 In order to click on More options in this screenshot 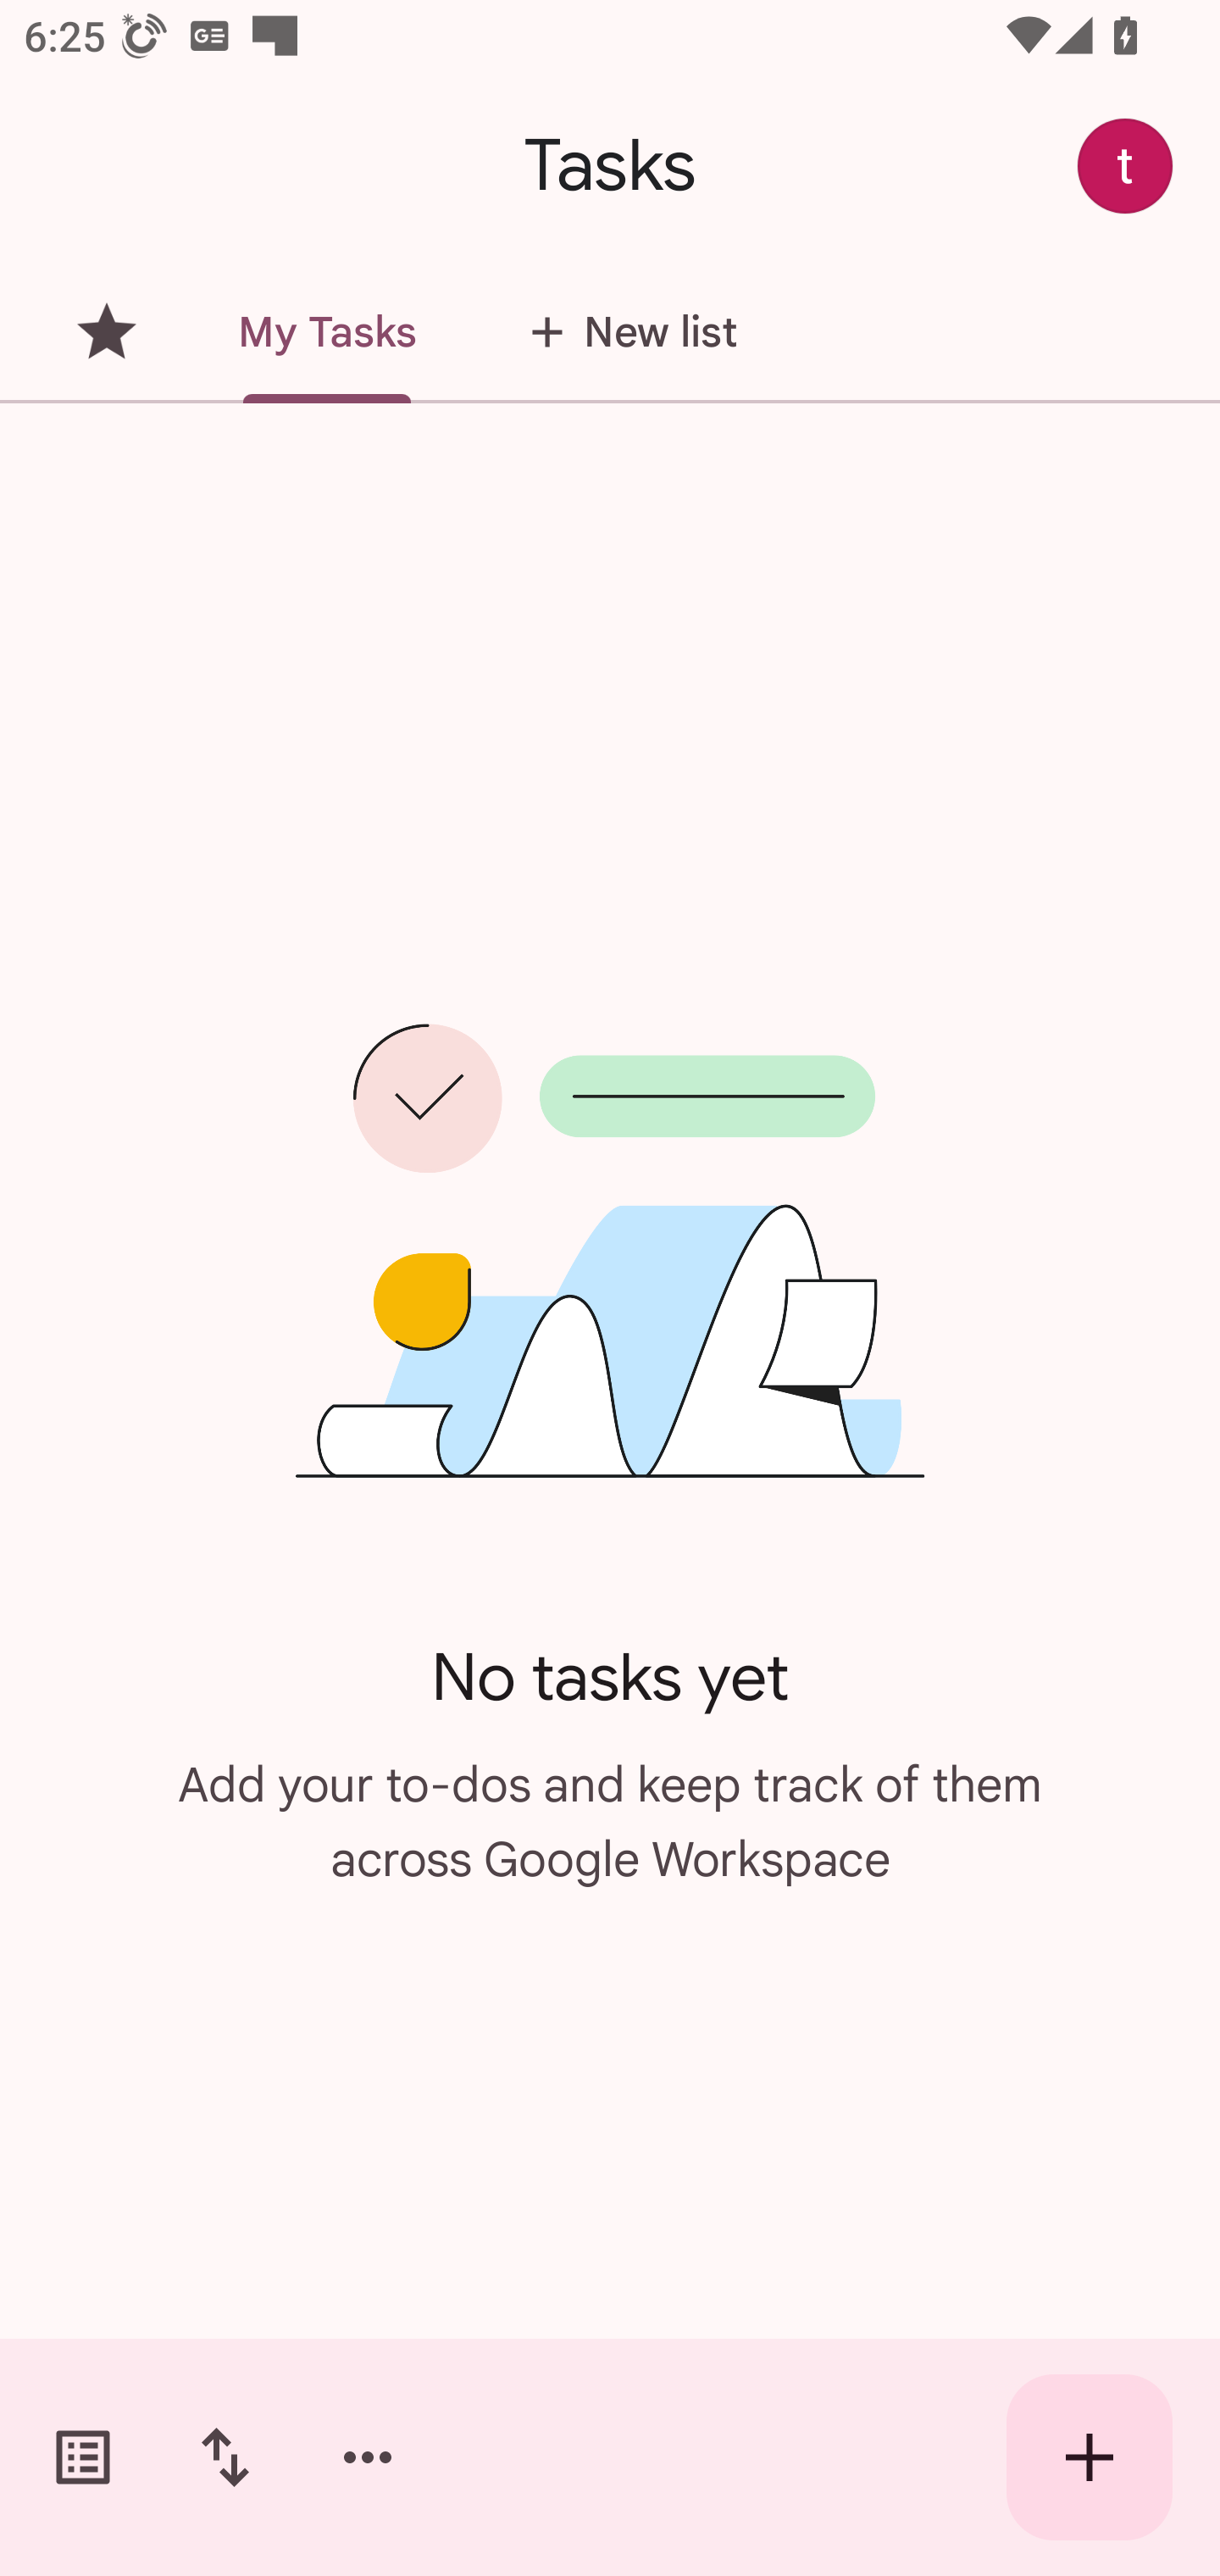, I will do `click(368, 2457)`.